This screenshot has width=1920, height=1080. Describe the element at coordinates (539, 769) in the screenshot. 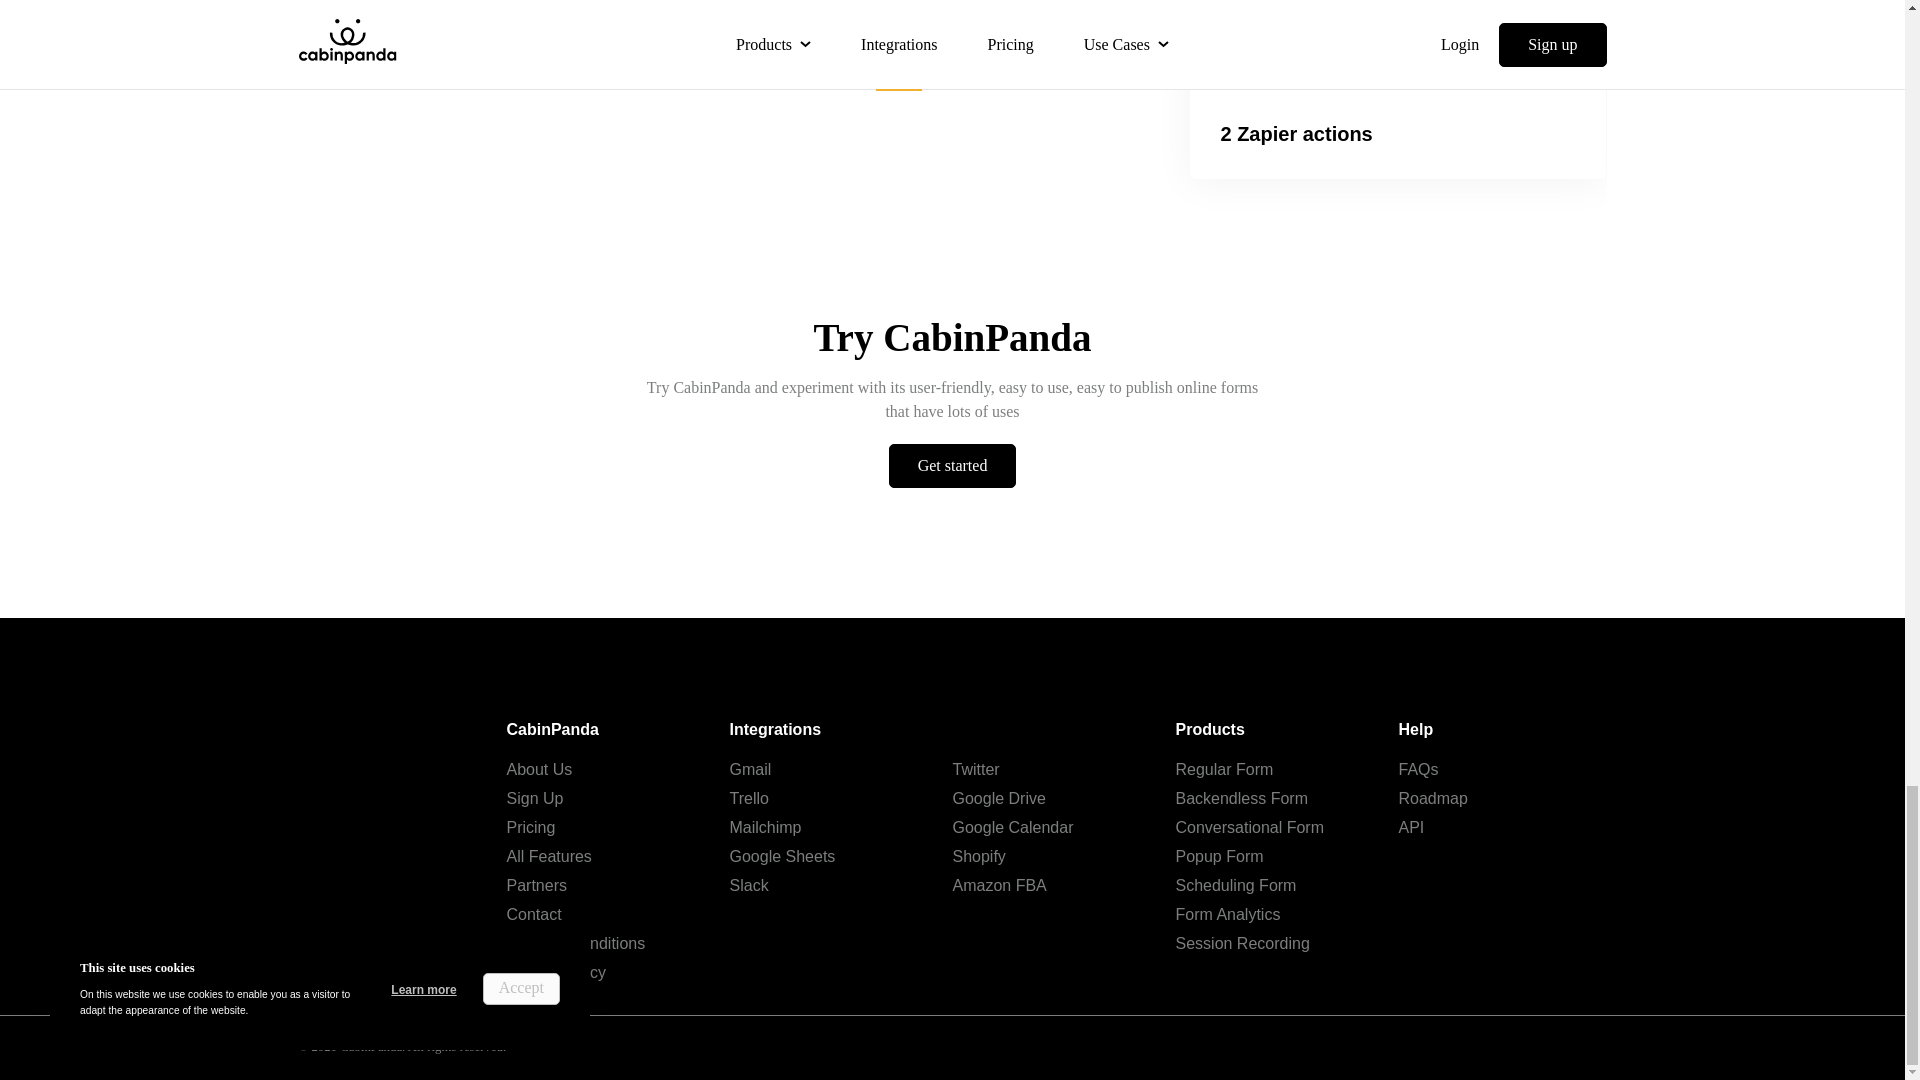

I see `About Us` at that location.